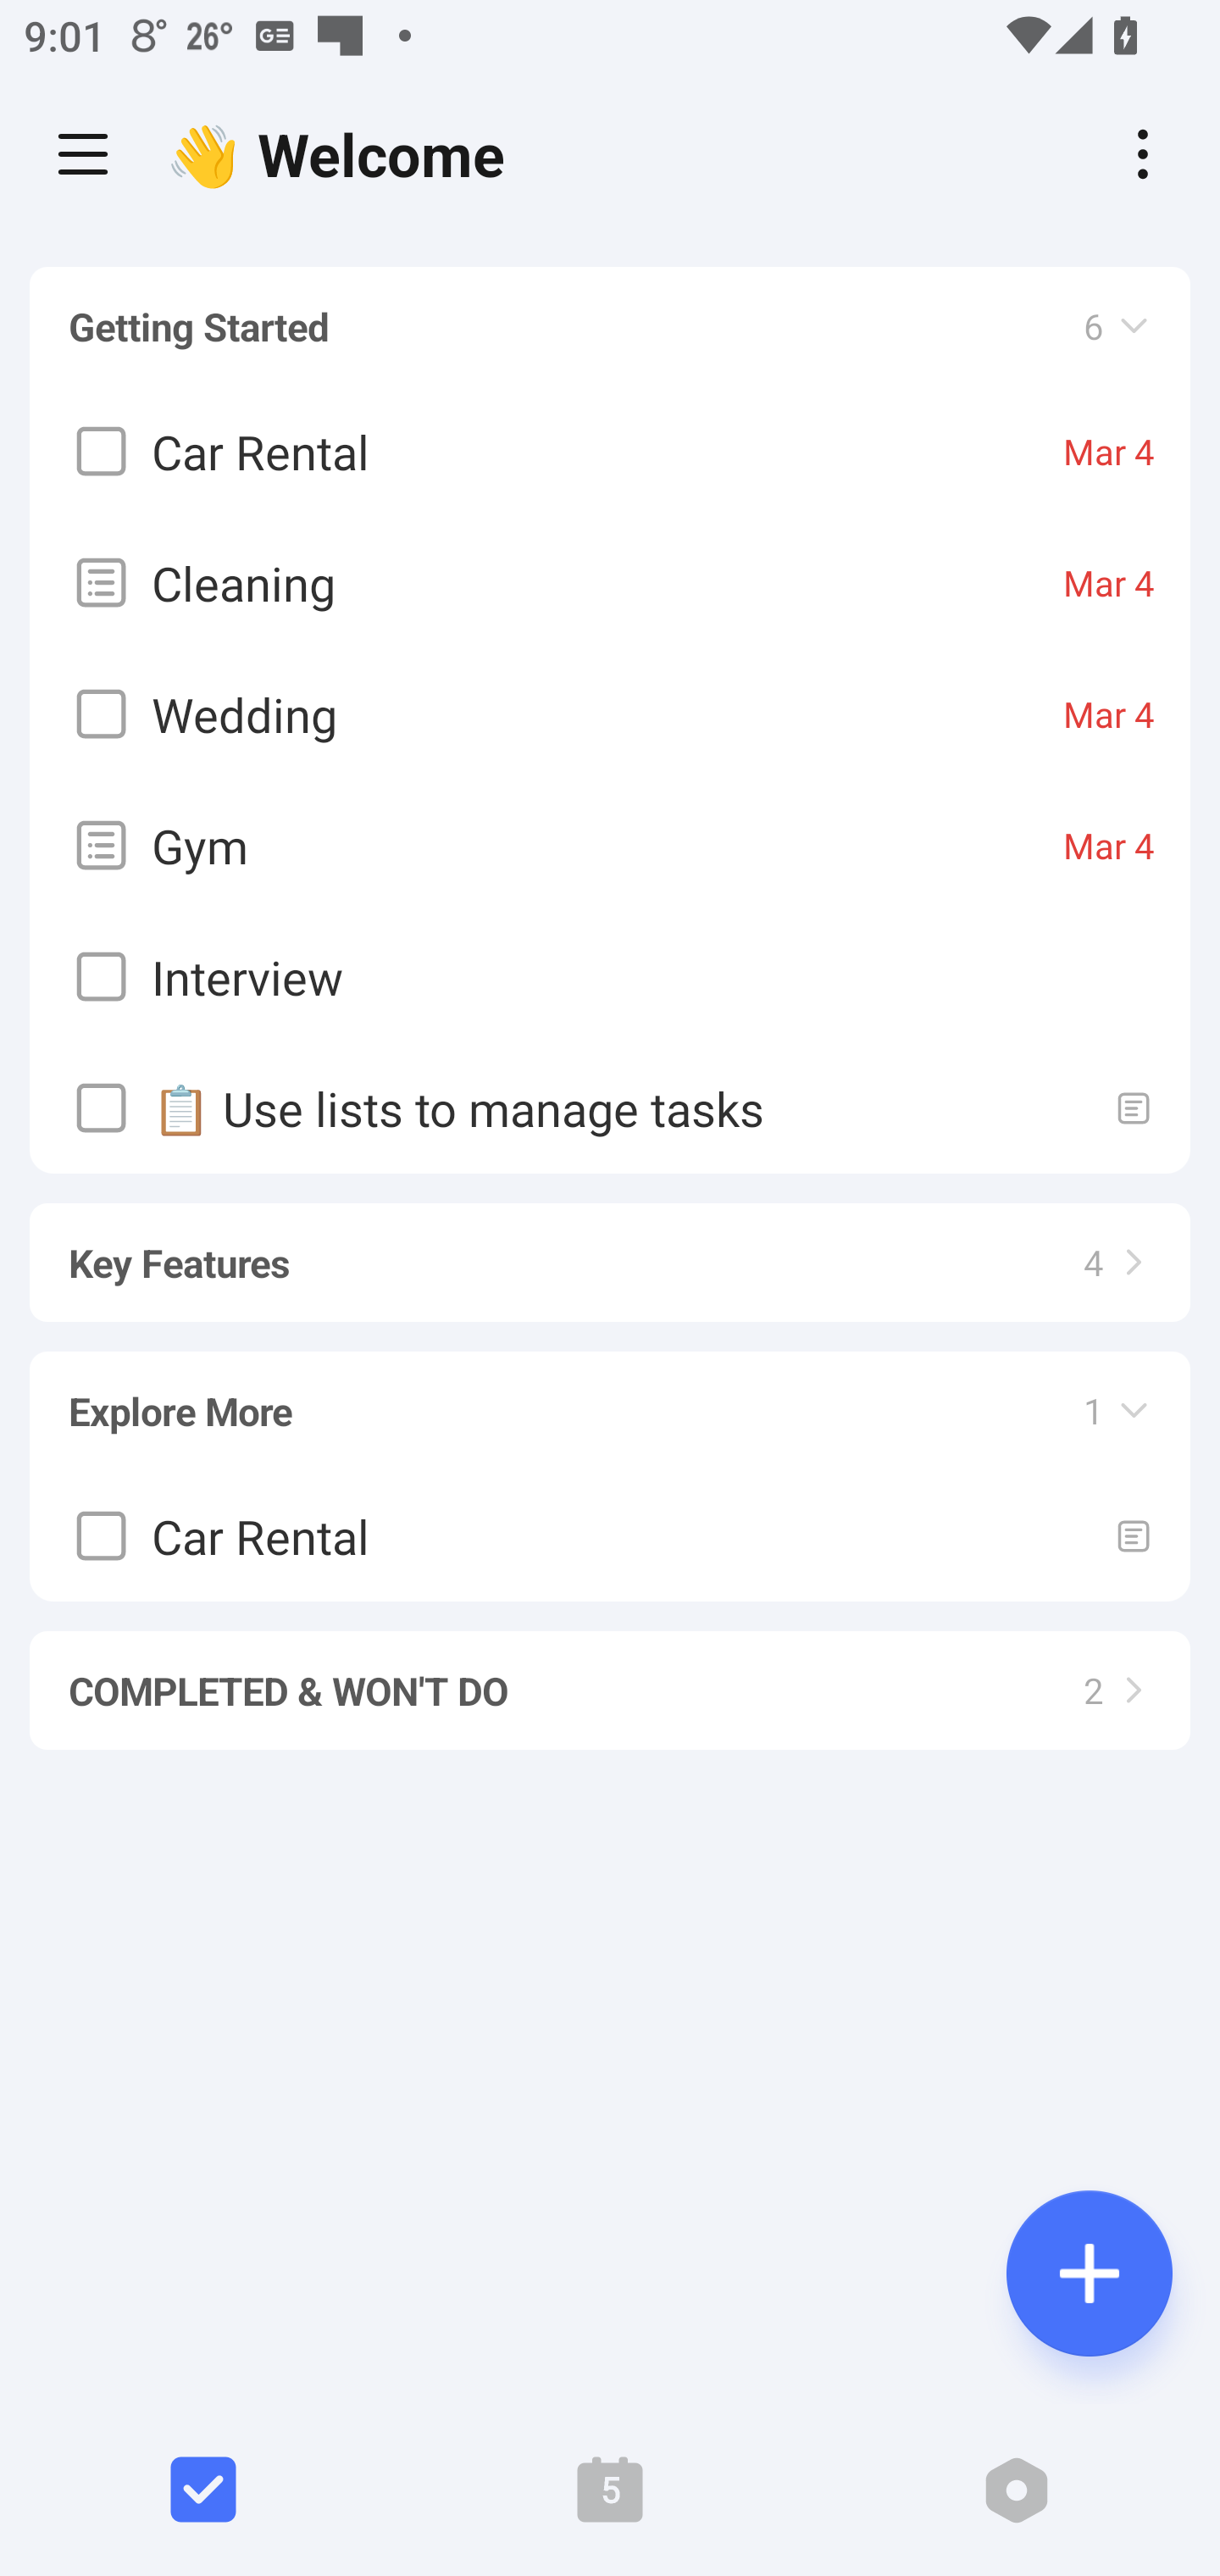 The width and height of the screenshot is (1220, 2576). What do you see at coordinates (610, 1247) in the screenshot?
I see `Key Features 4` at bounding box center [610, 1247].